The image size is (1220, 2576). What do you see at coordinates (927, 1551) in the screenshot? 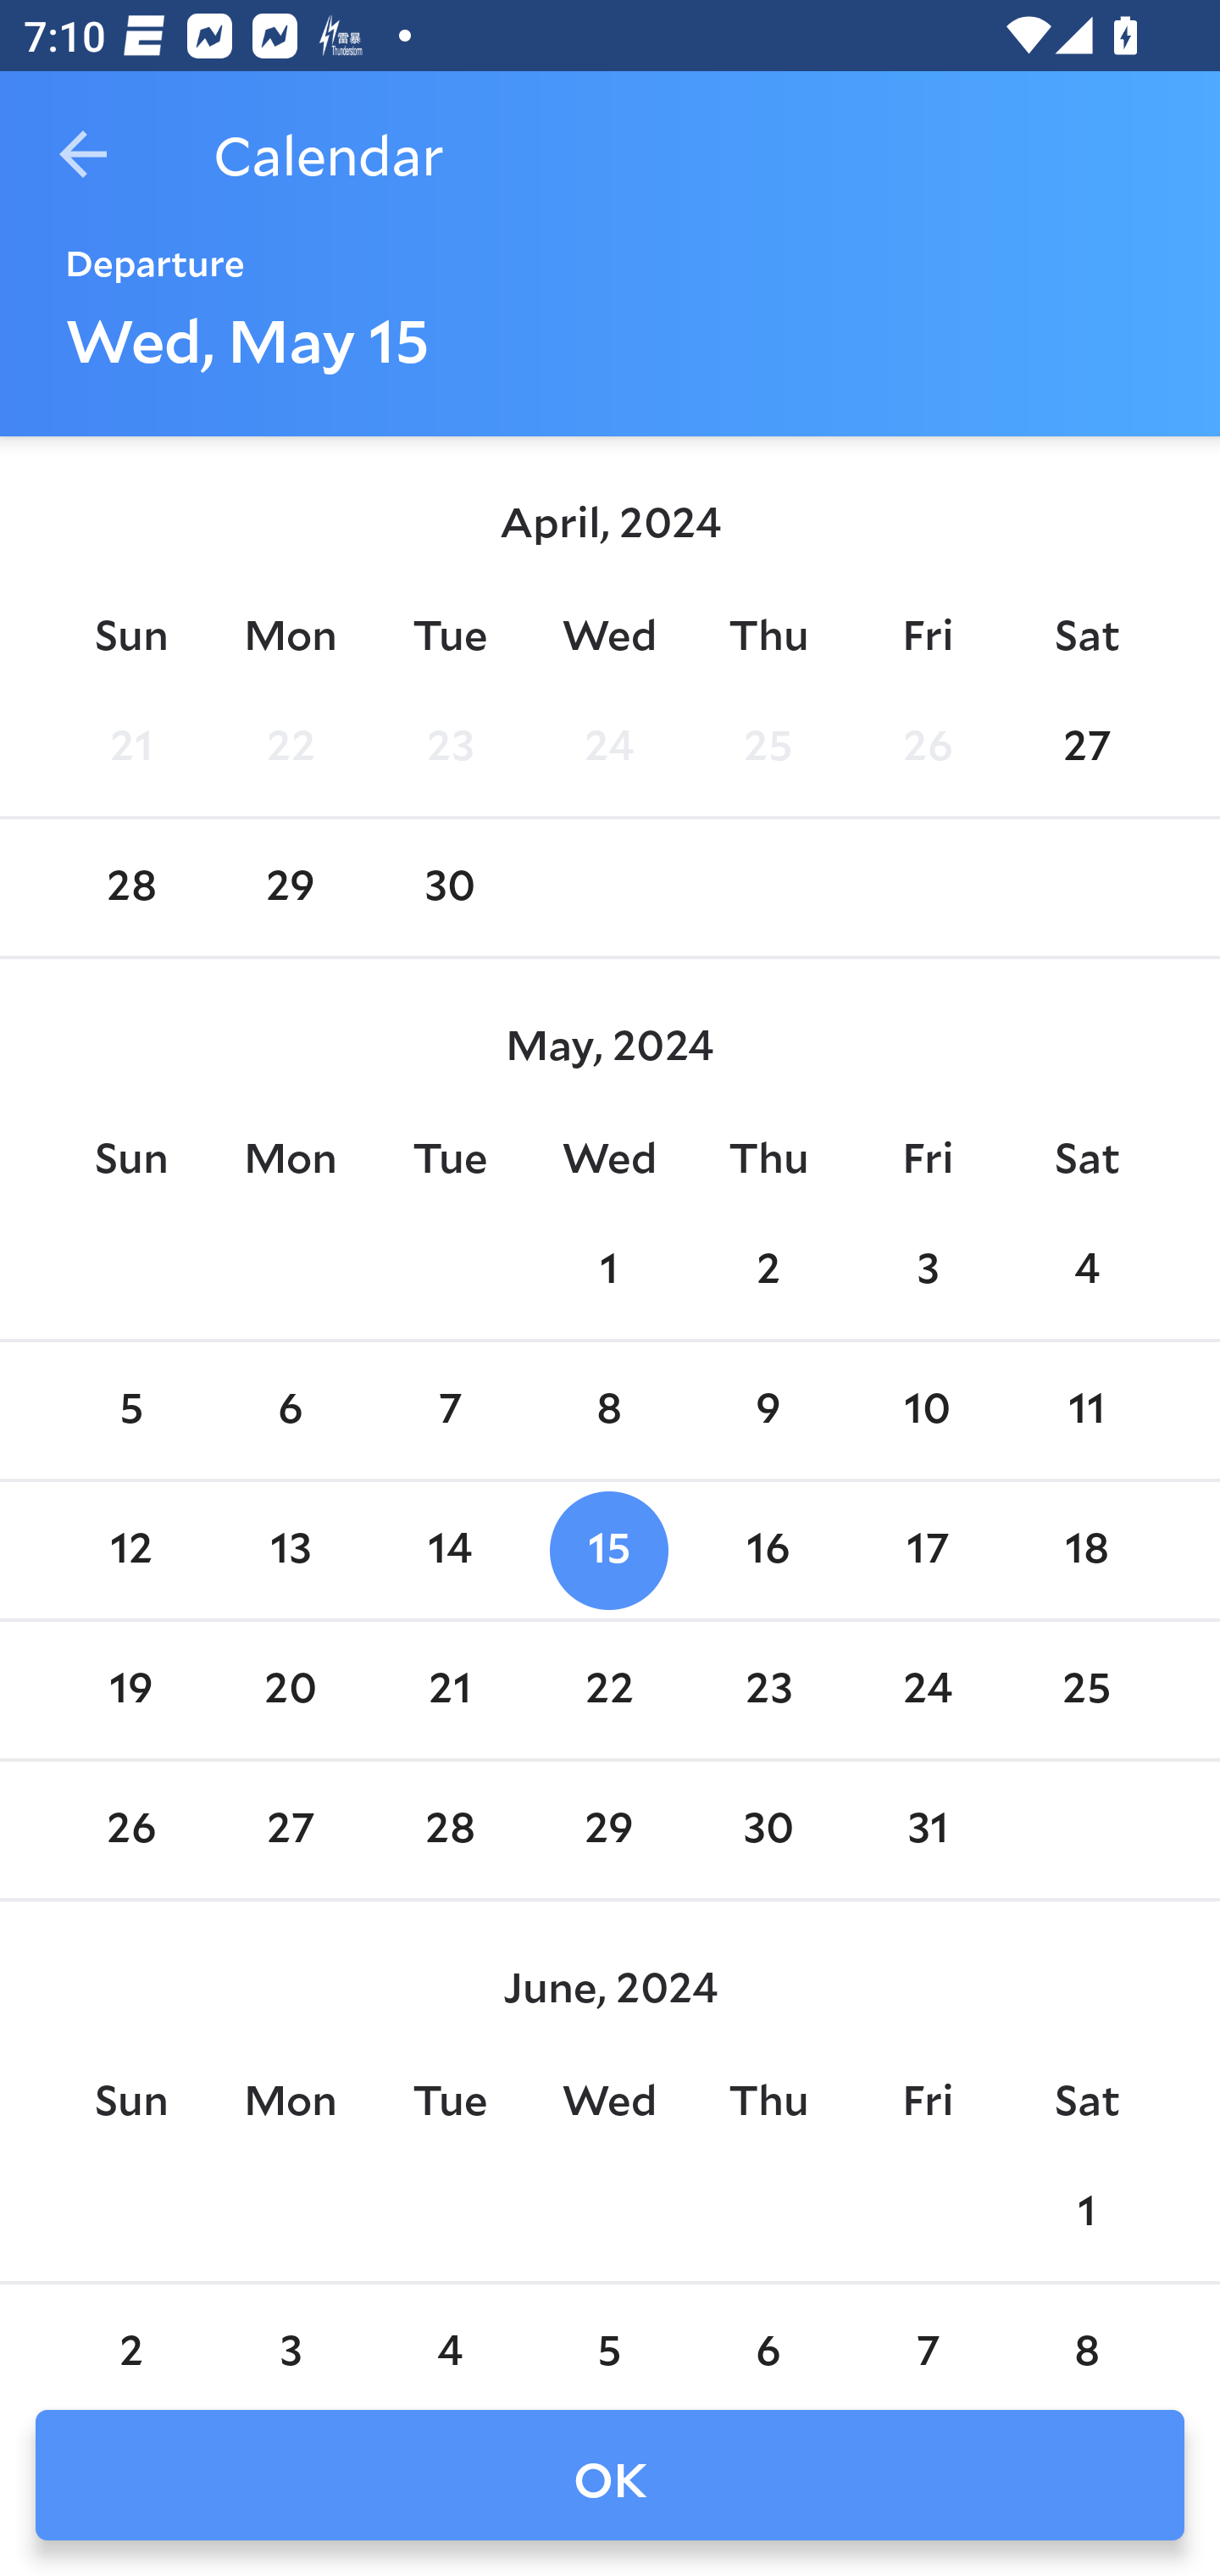
I see `17` at bounding box center [927, 1551].